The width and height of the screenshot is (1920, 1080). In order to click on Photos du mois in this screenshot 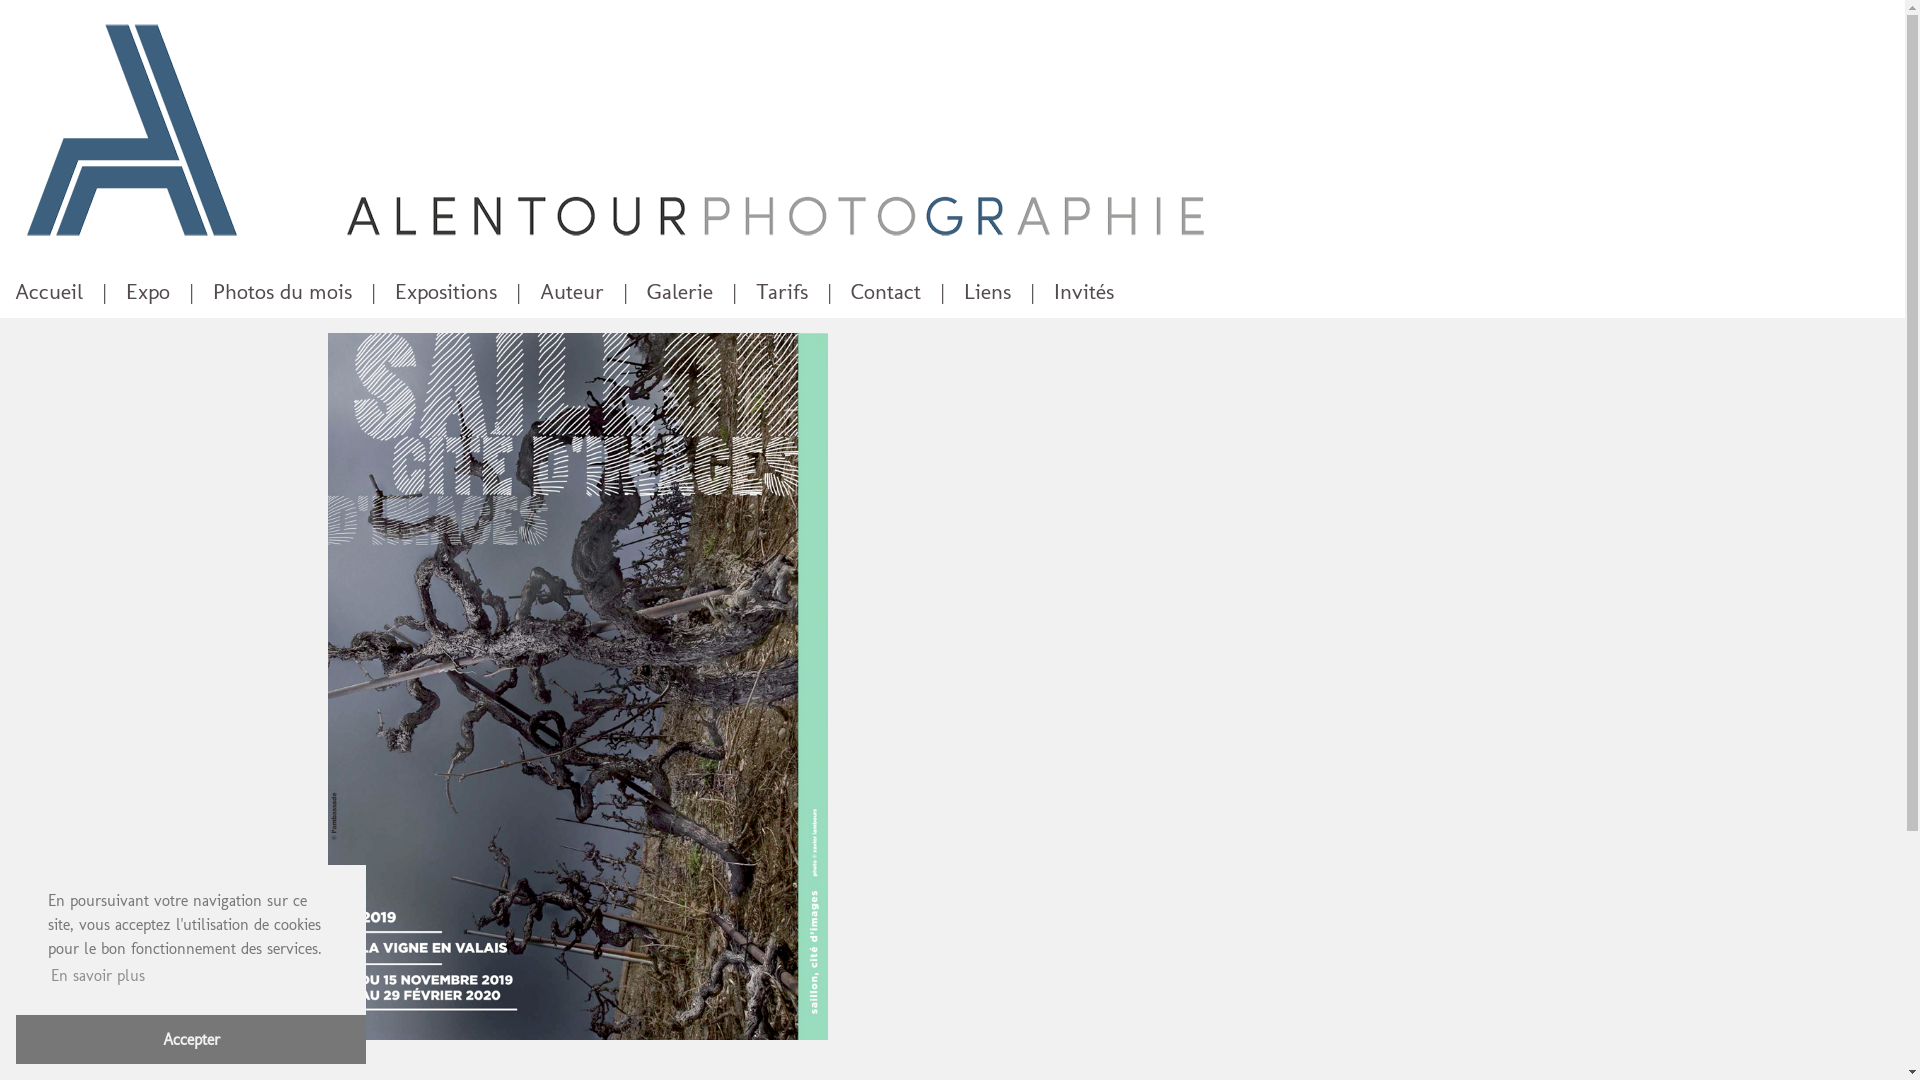, I will do `click(282, 292)`.